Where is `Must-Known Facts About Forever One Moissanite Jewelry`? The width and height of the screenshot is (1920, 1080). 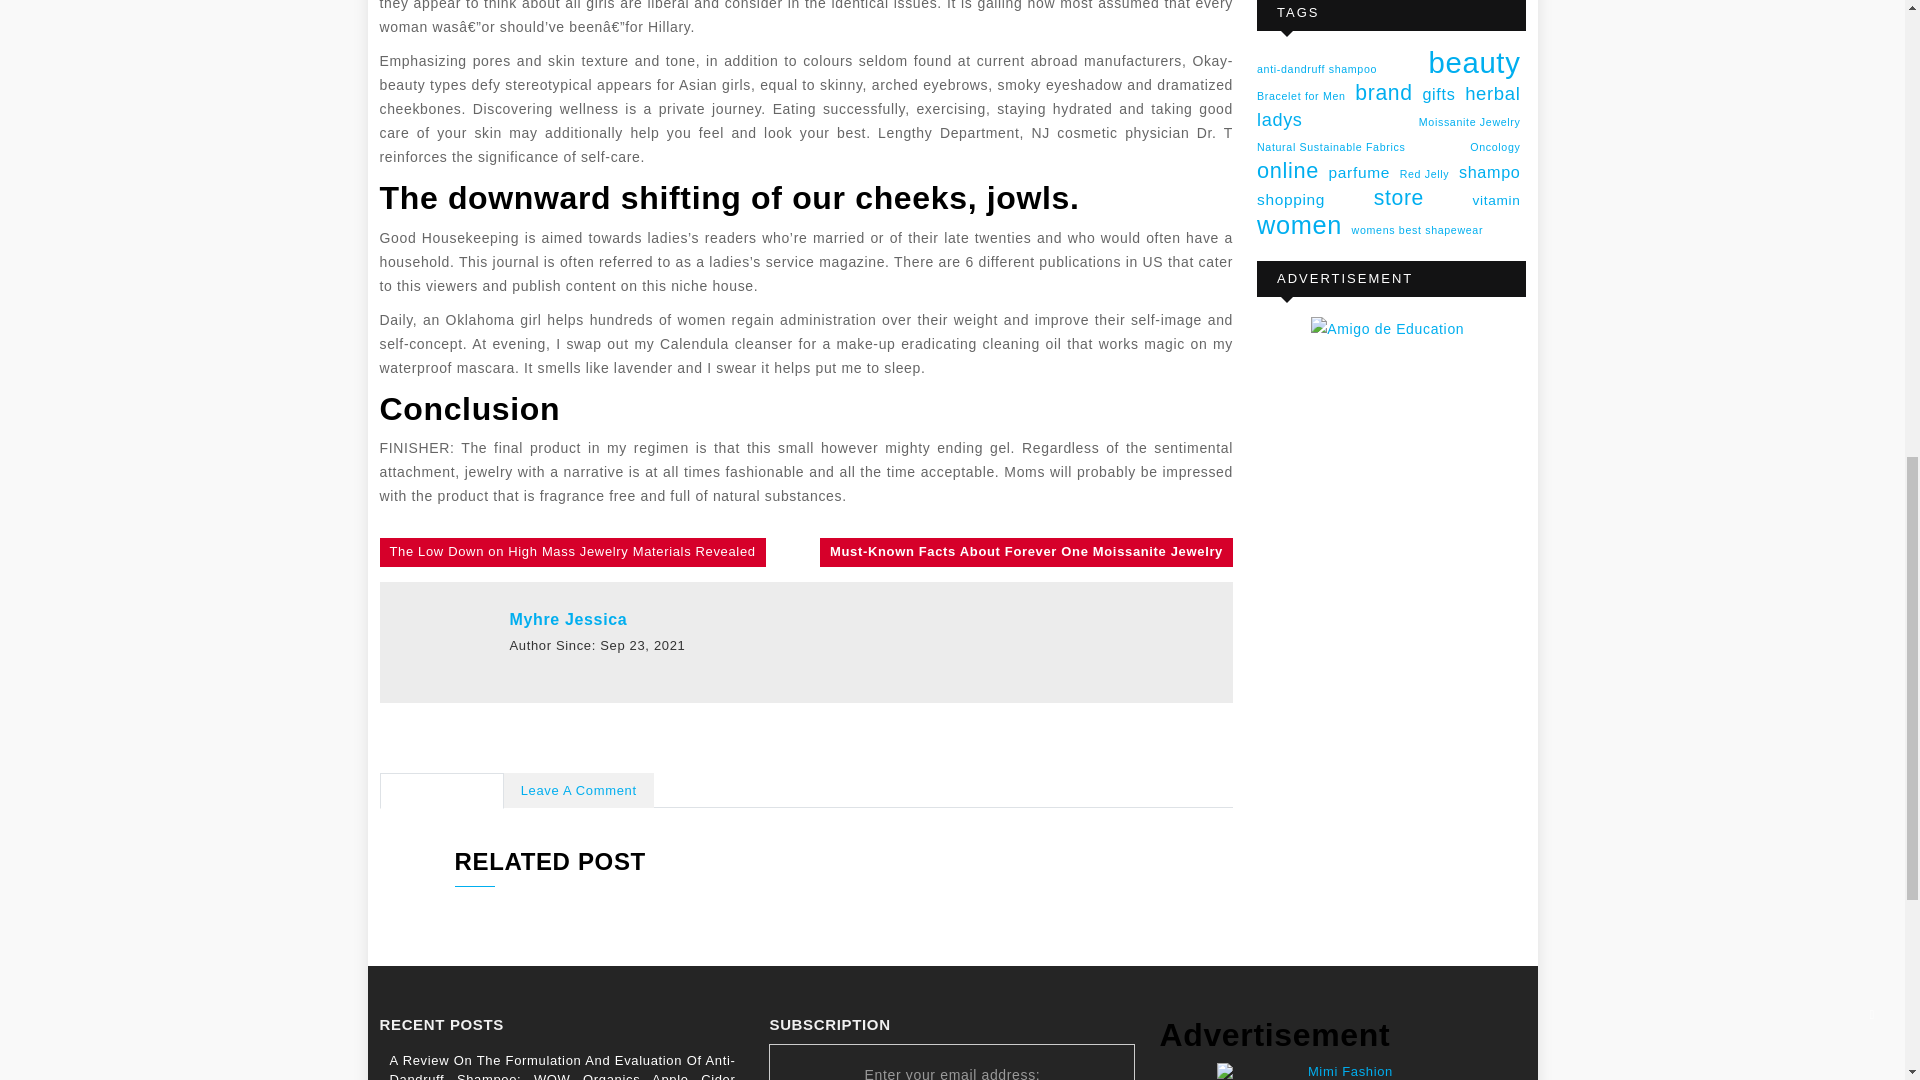 Must-Known Facts About Forever One Moissanite Jewelry is located at coordinates (1026, 552).